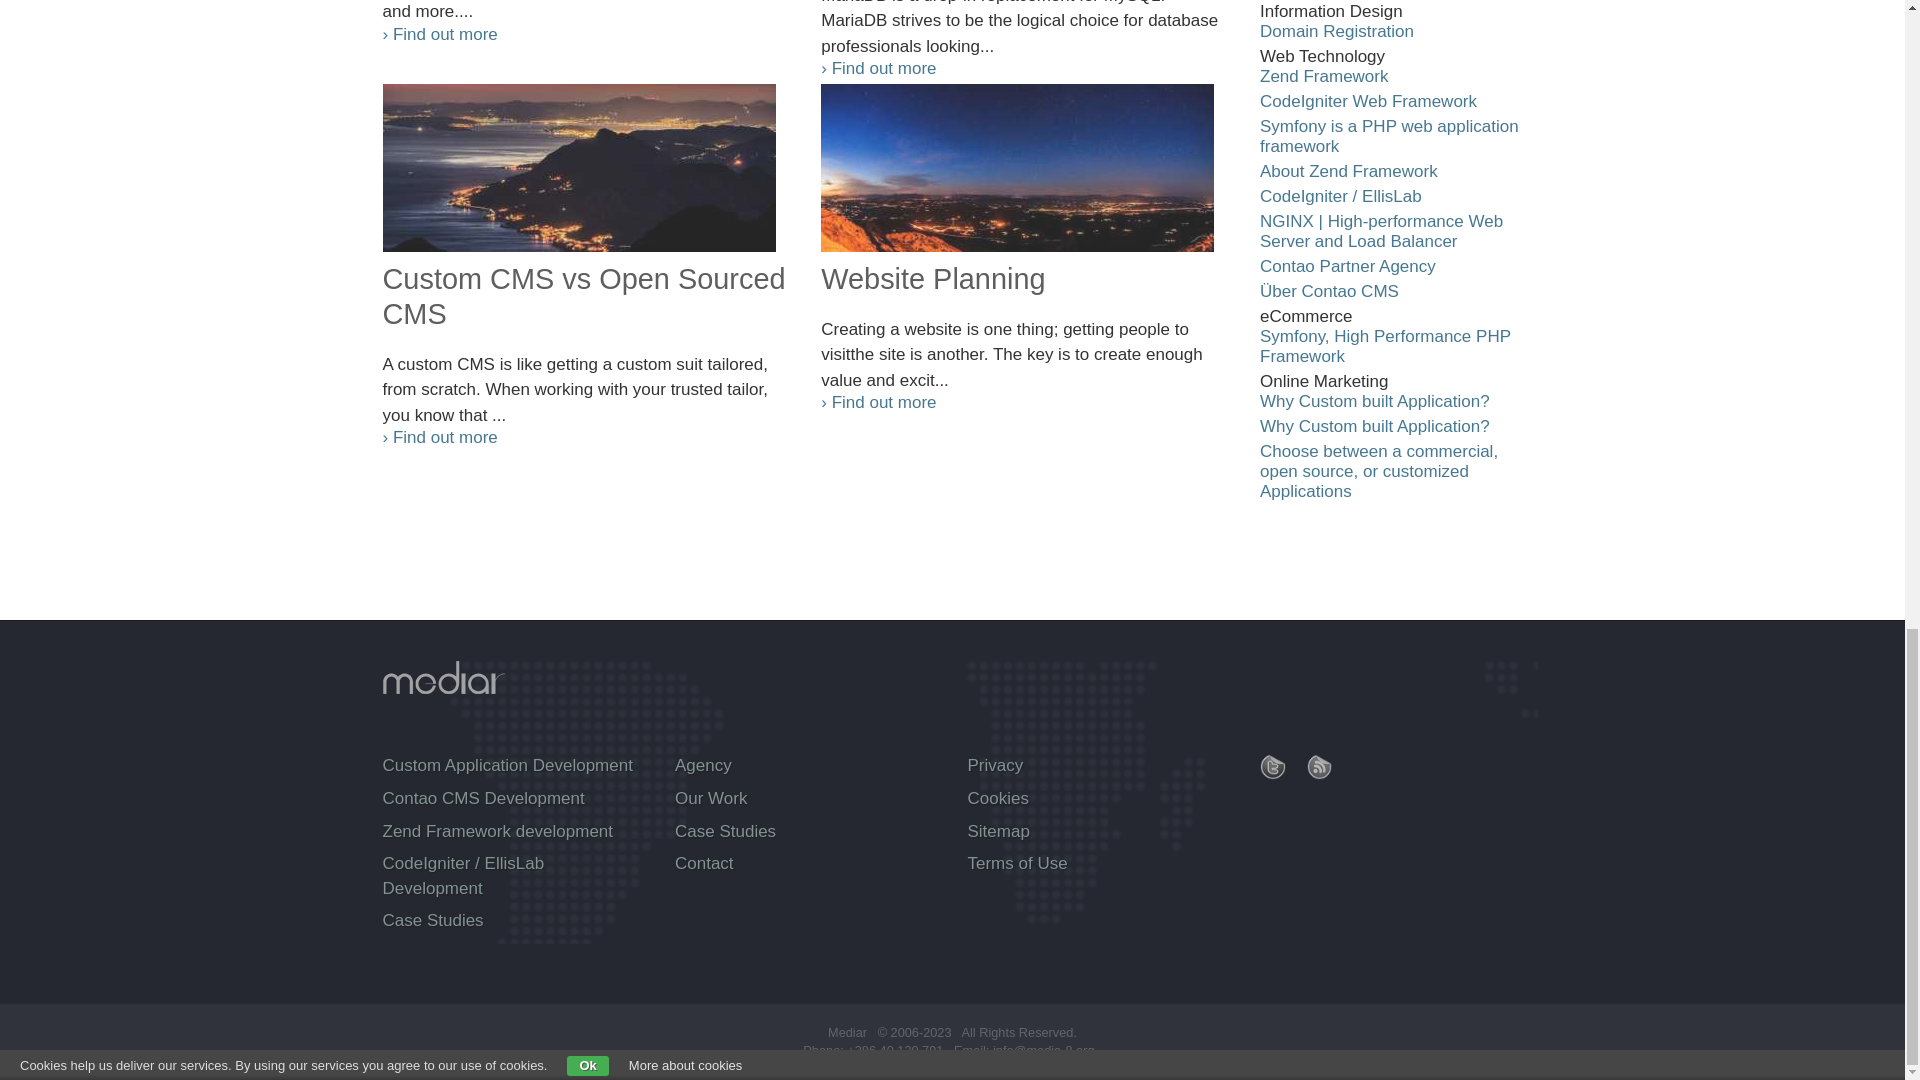  I want to click on Learn more on Website Planning, so click(1026, 284).